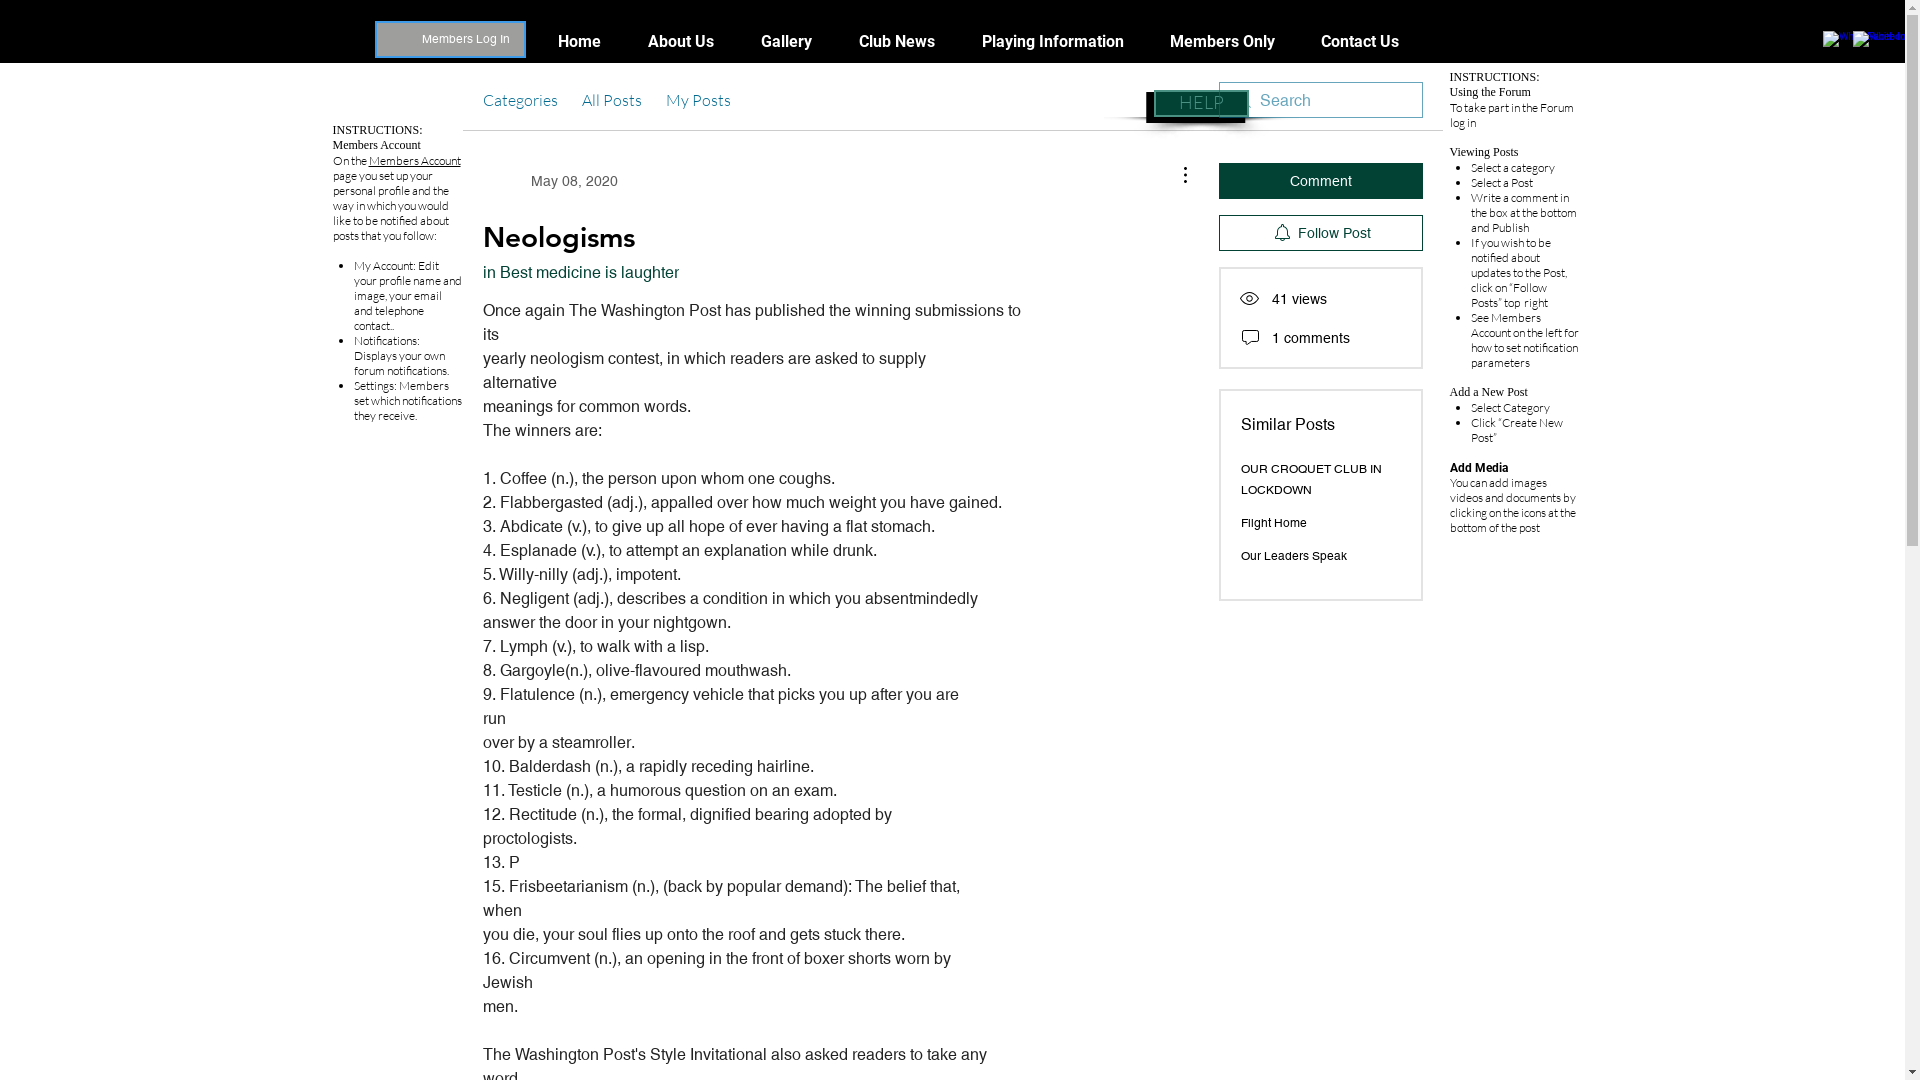  What do you see at coordinates (698, 100) in the screenshot?
I see `My Posts` at bounding box center [698, 100].